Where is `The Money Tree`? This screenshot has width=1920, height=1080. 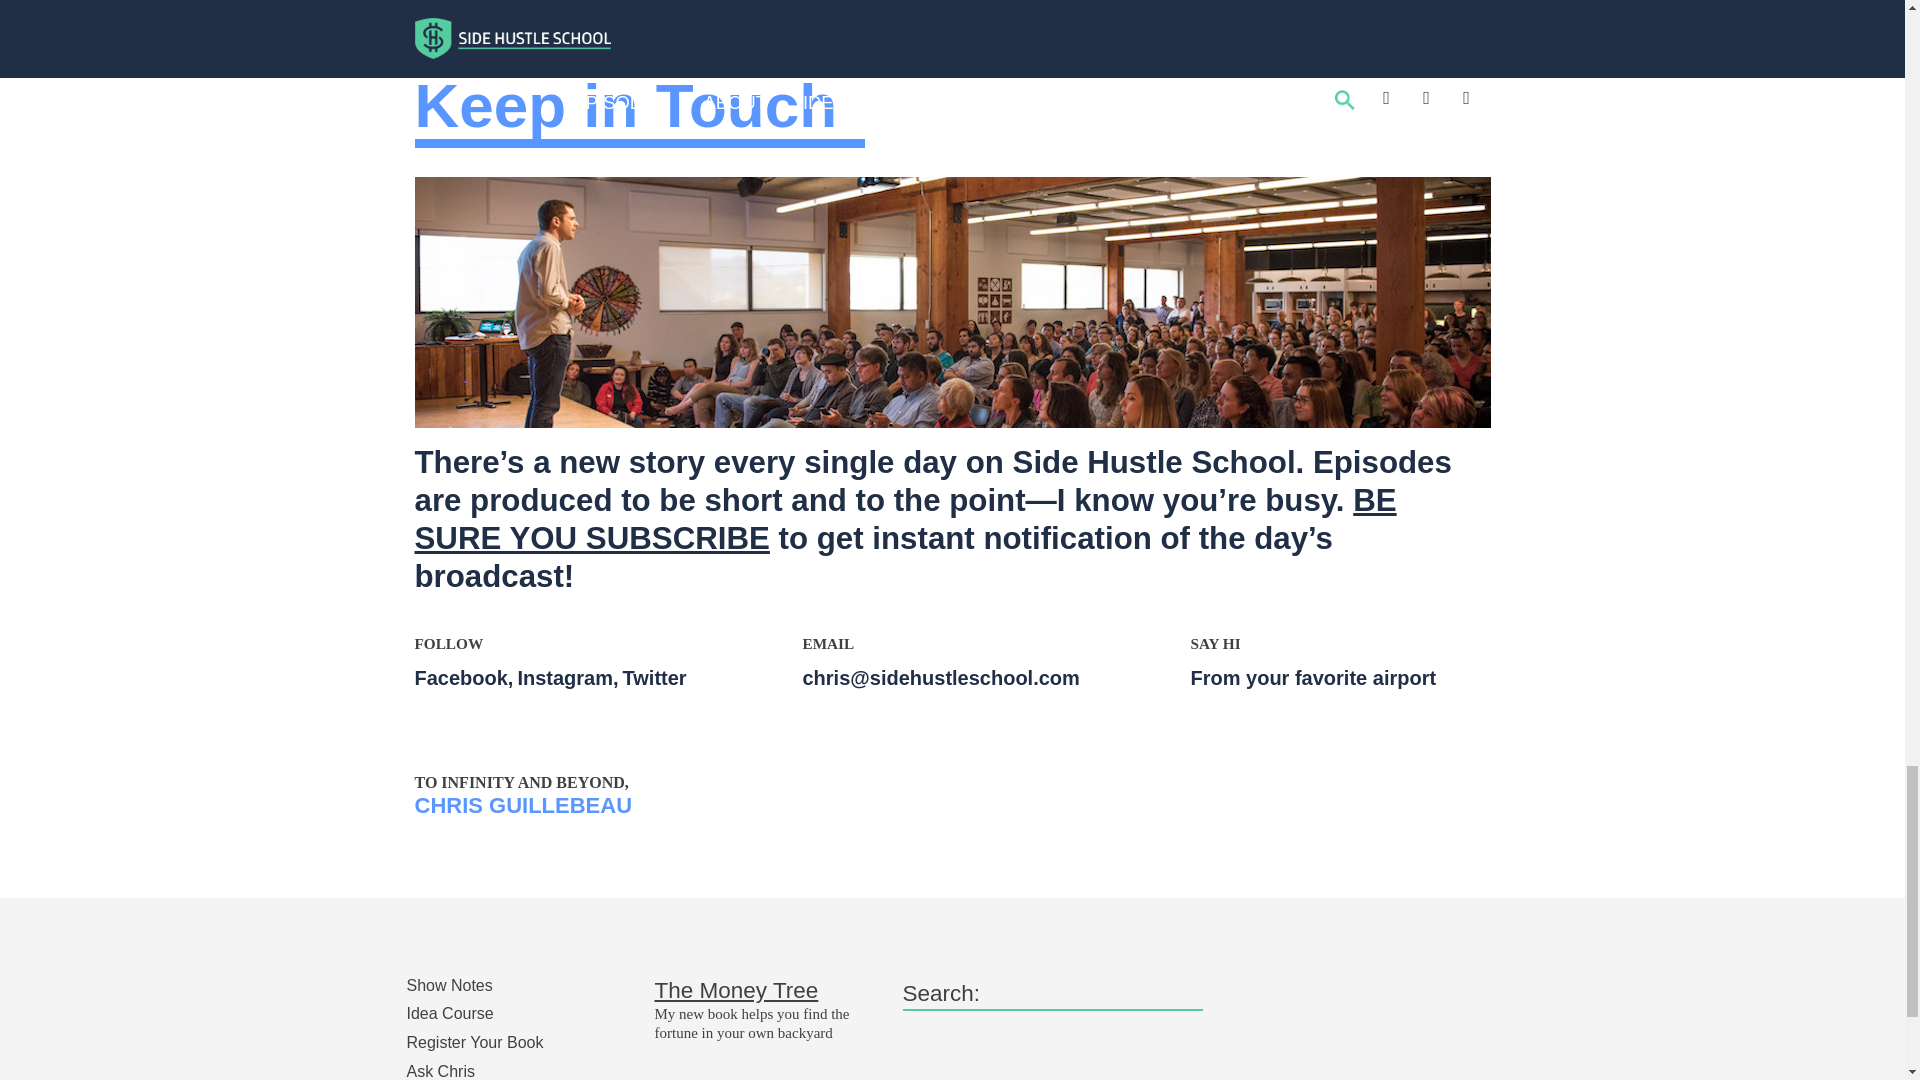
The Money Tree is located at coordinates (736, 990).